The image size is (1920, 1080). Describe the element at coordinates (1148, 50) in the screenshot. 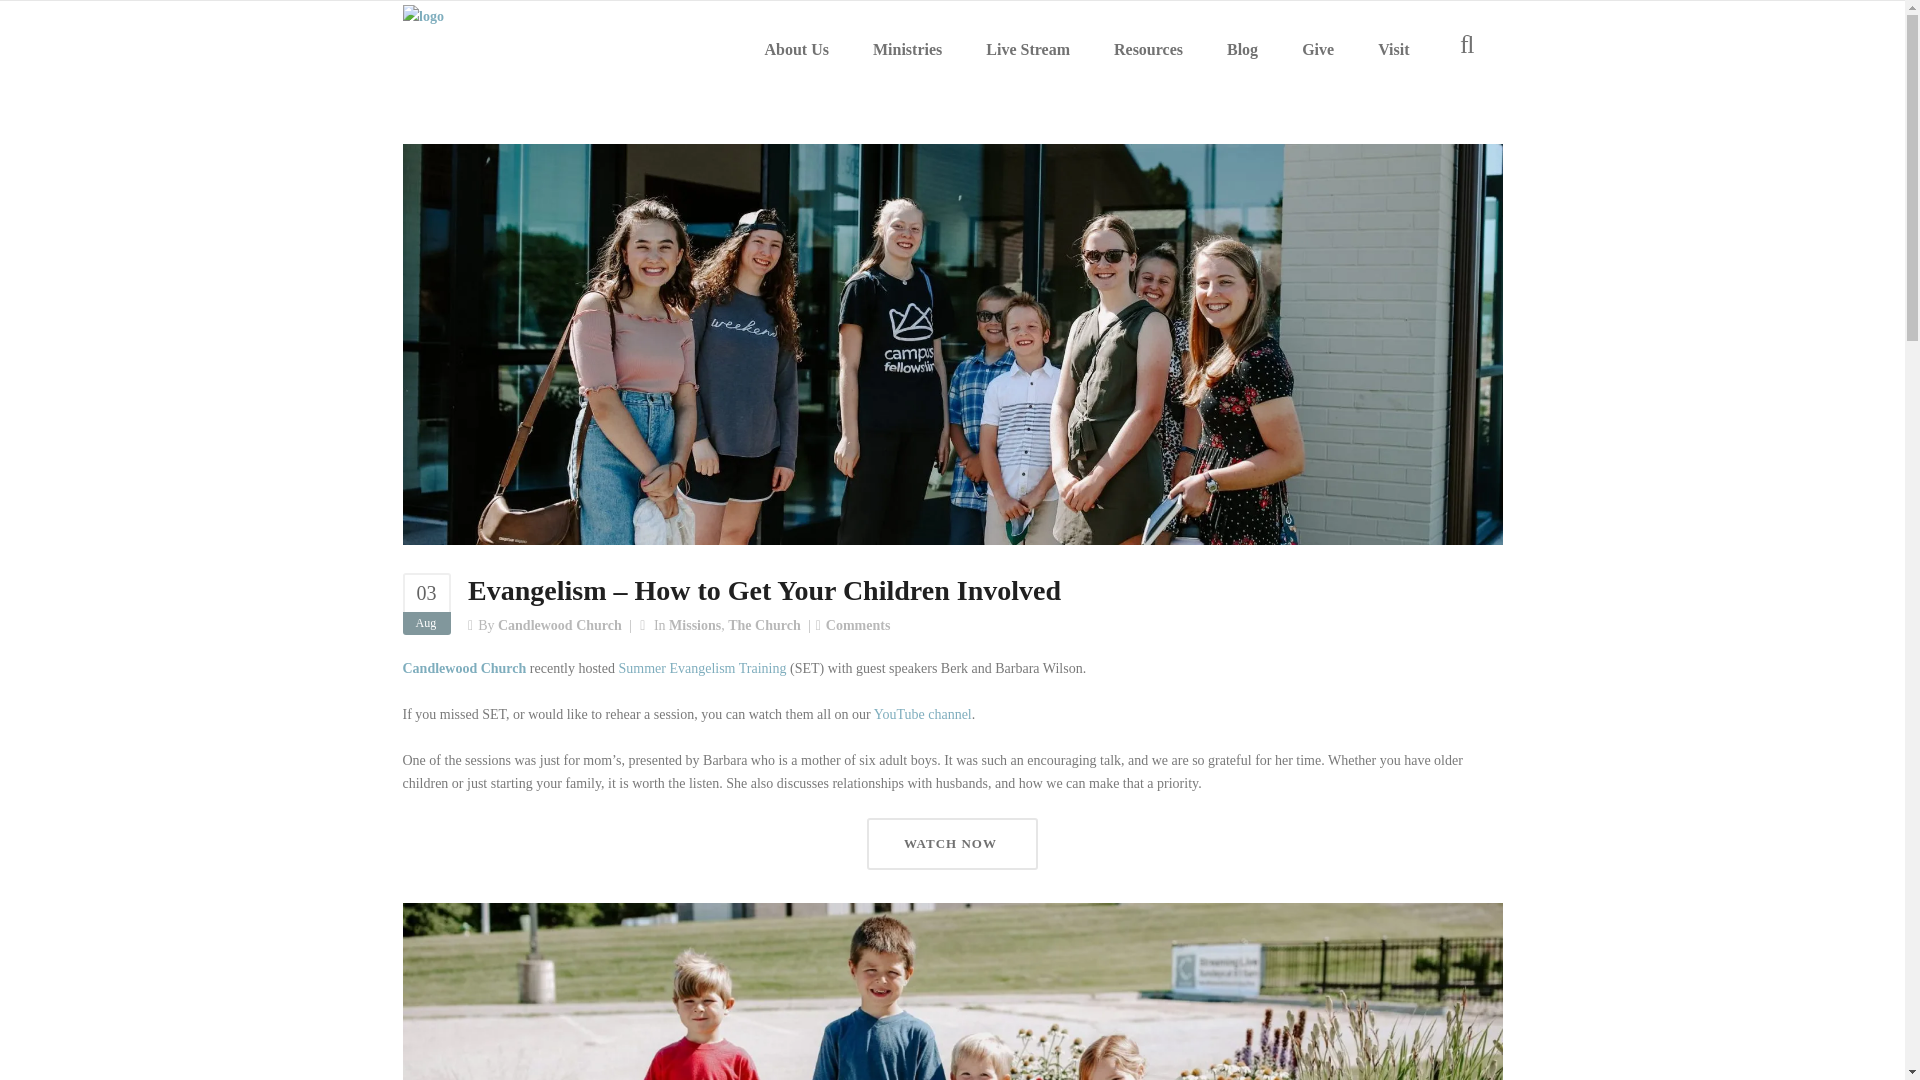

I see `Resources` at that location.